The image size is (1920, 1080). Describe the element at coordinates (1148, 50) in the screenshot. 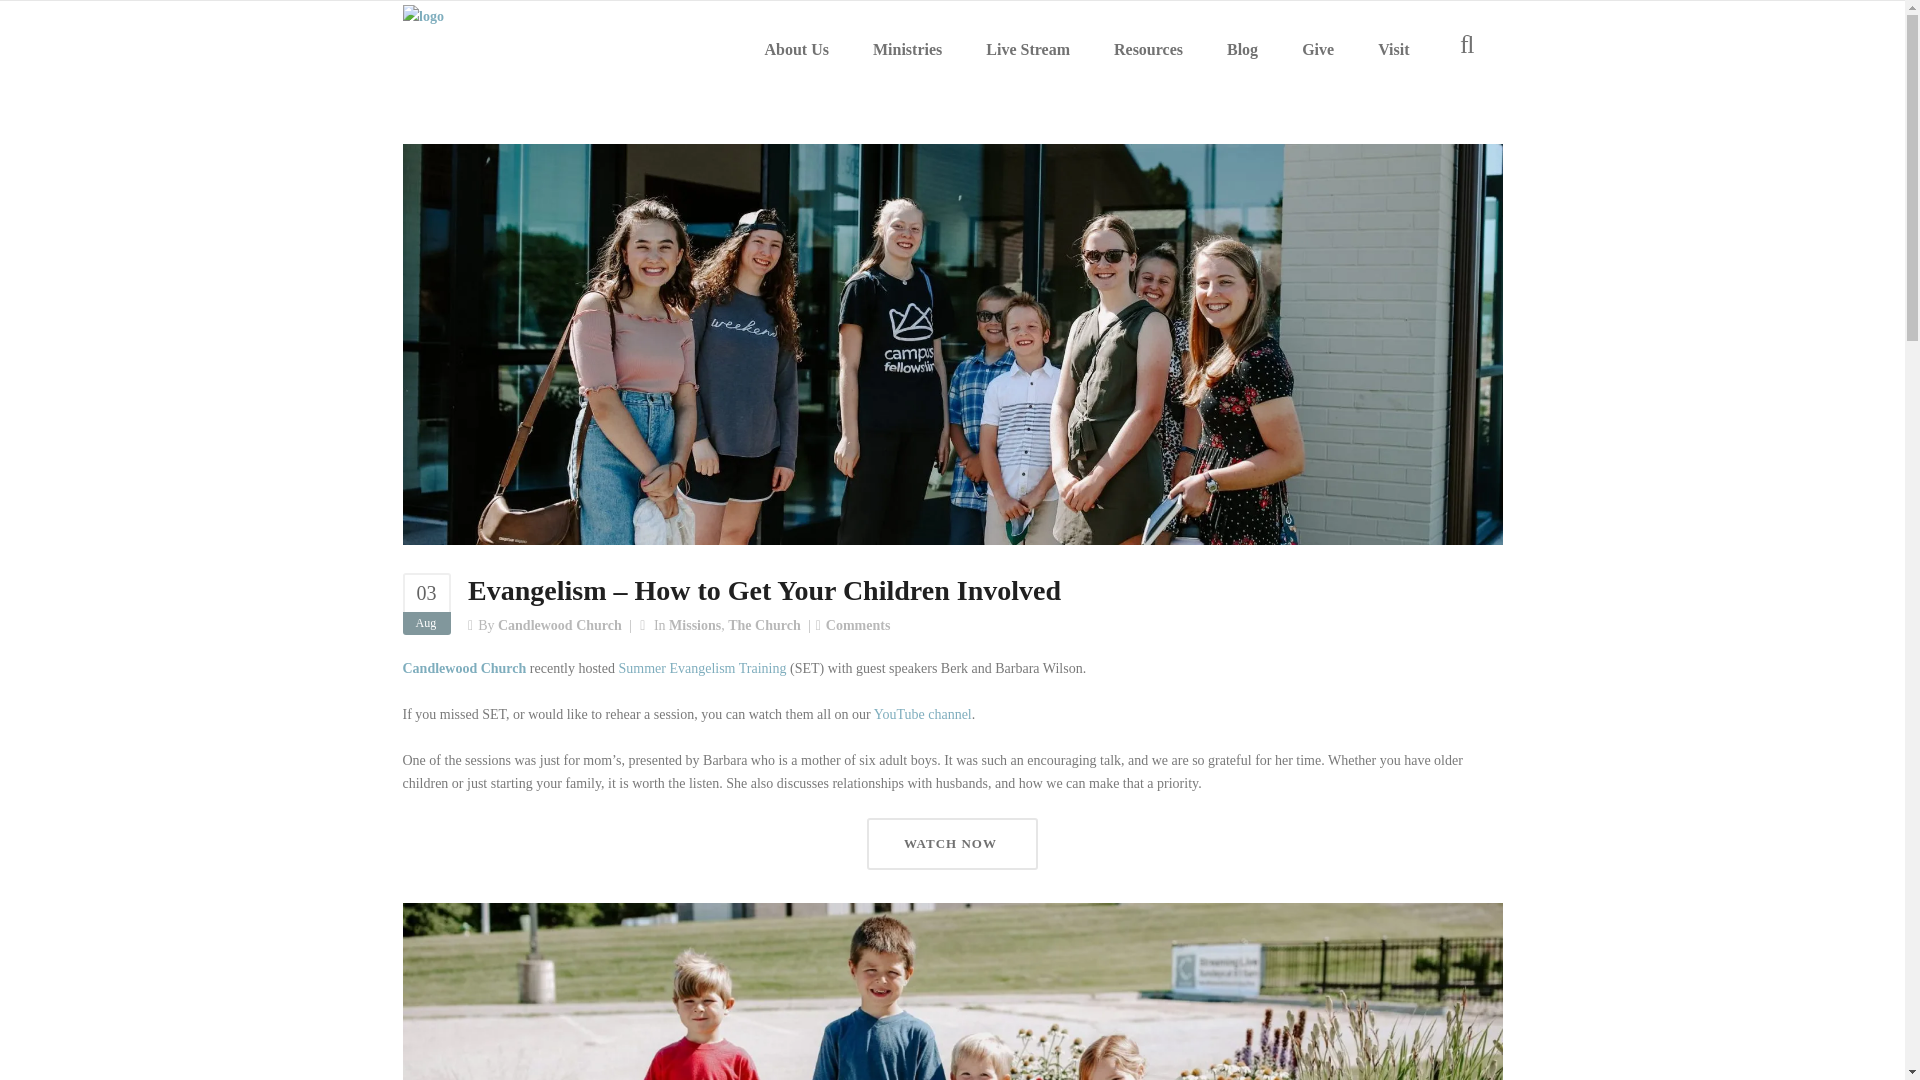

I see `Resources` at that location.